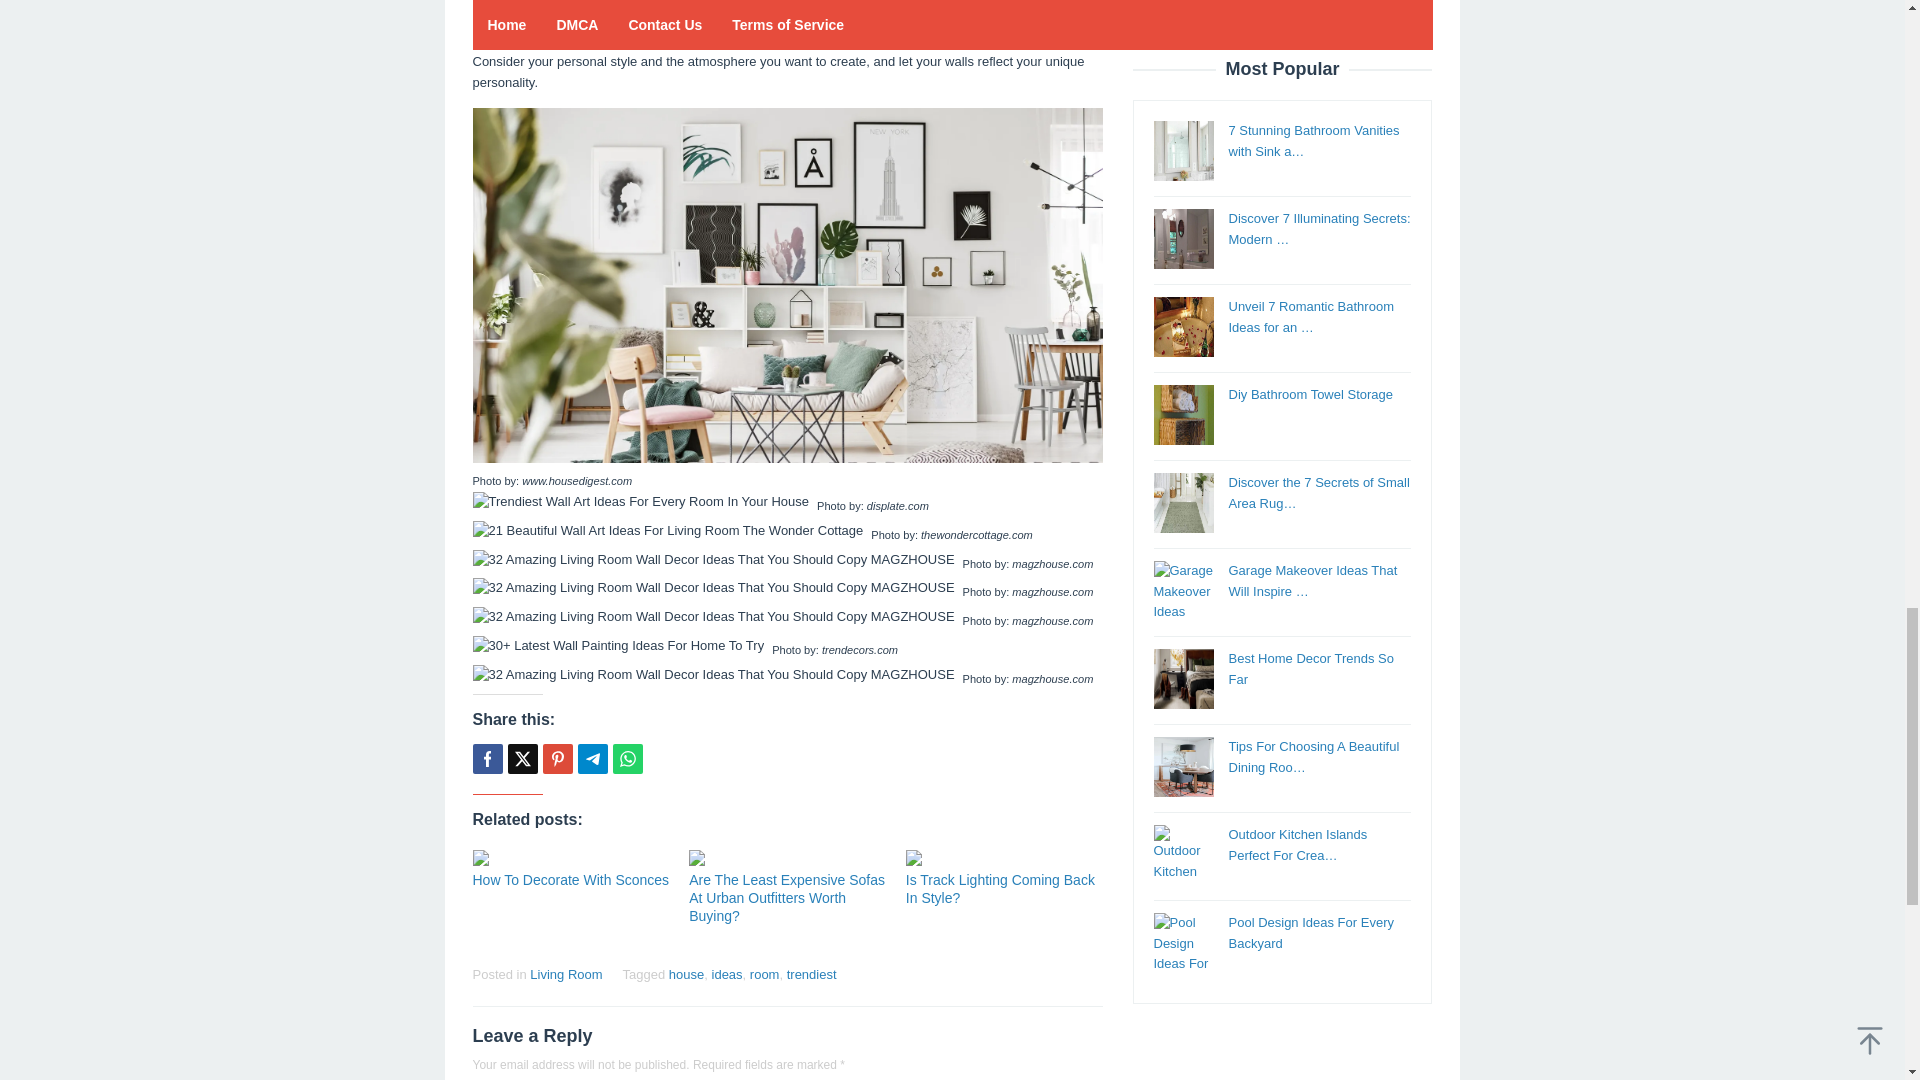 The height and width of the screenshot is (1080, 1920). I want to click on Telegram Share, so click(592, 759).